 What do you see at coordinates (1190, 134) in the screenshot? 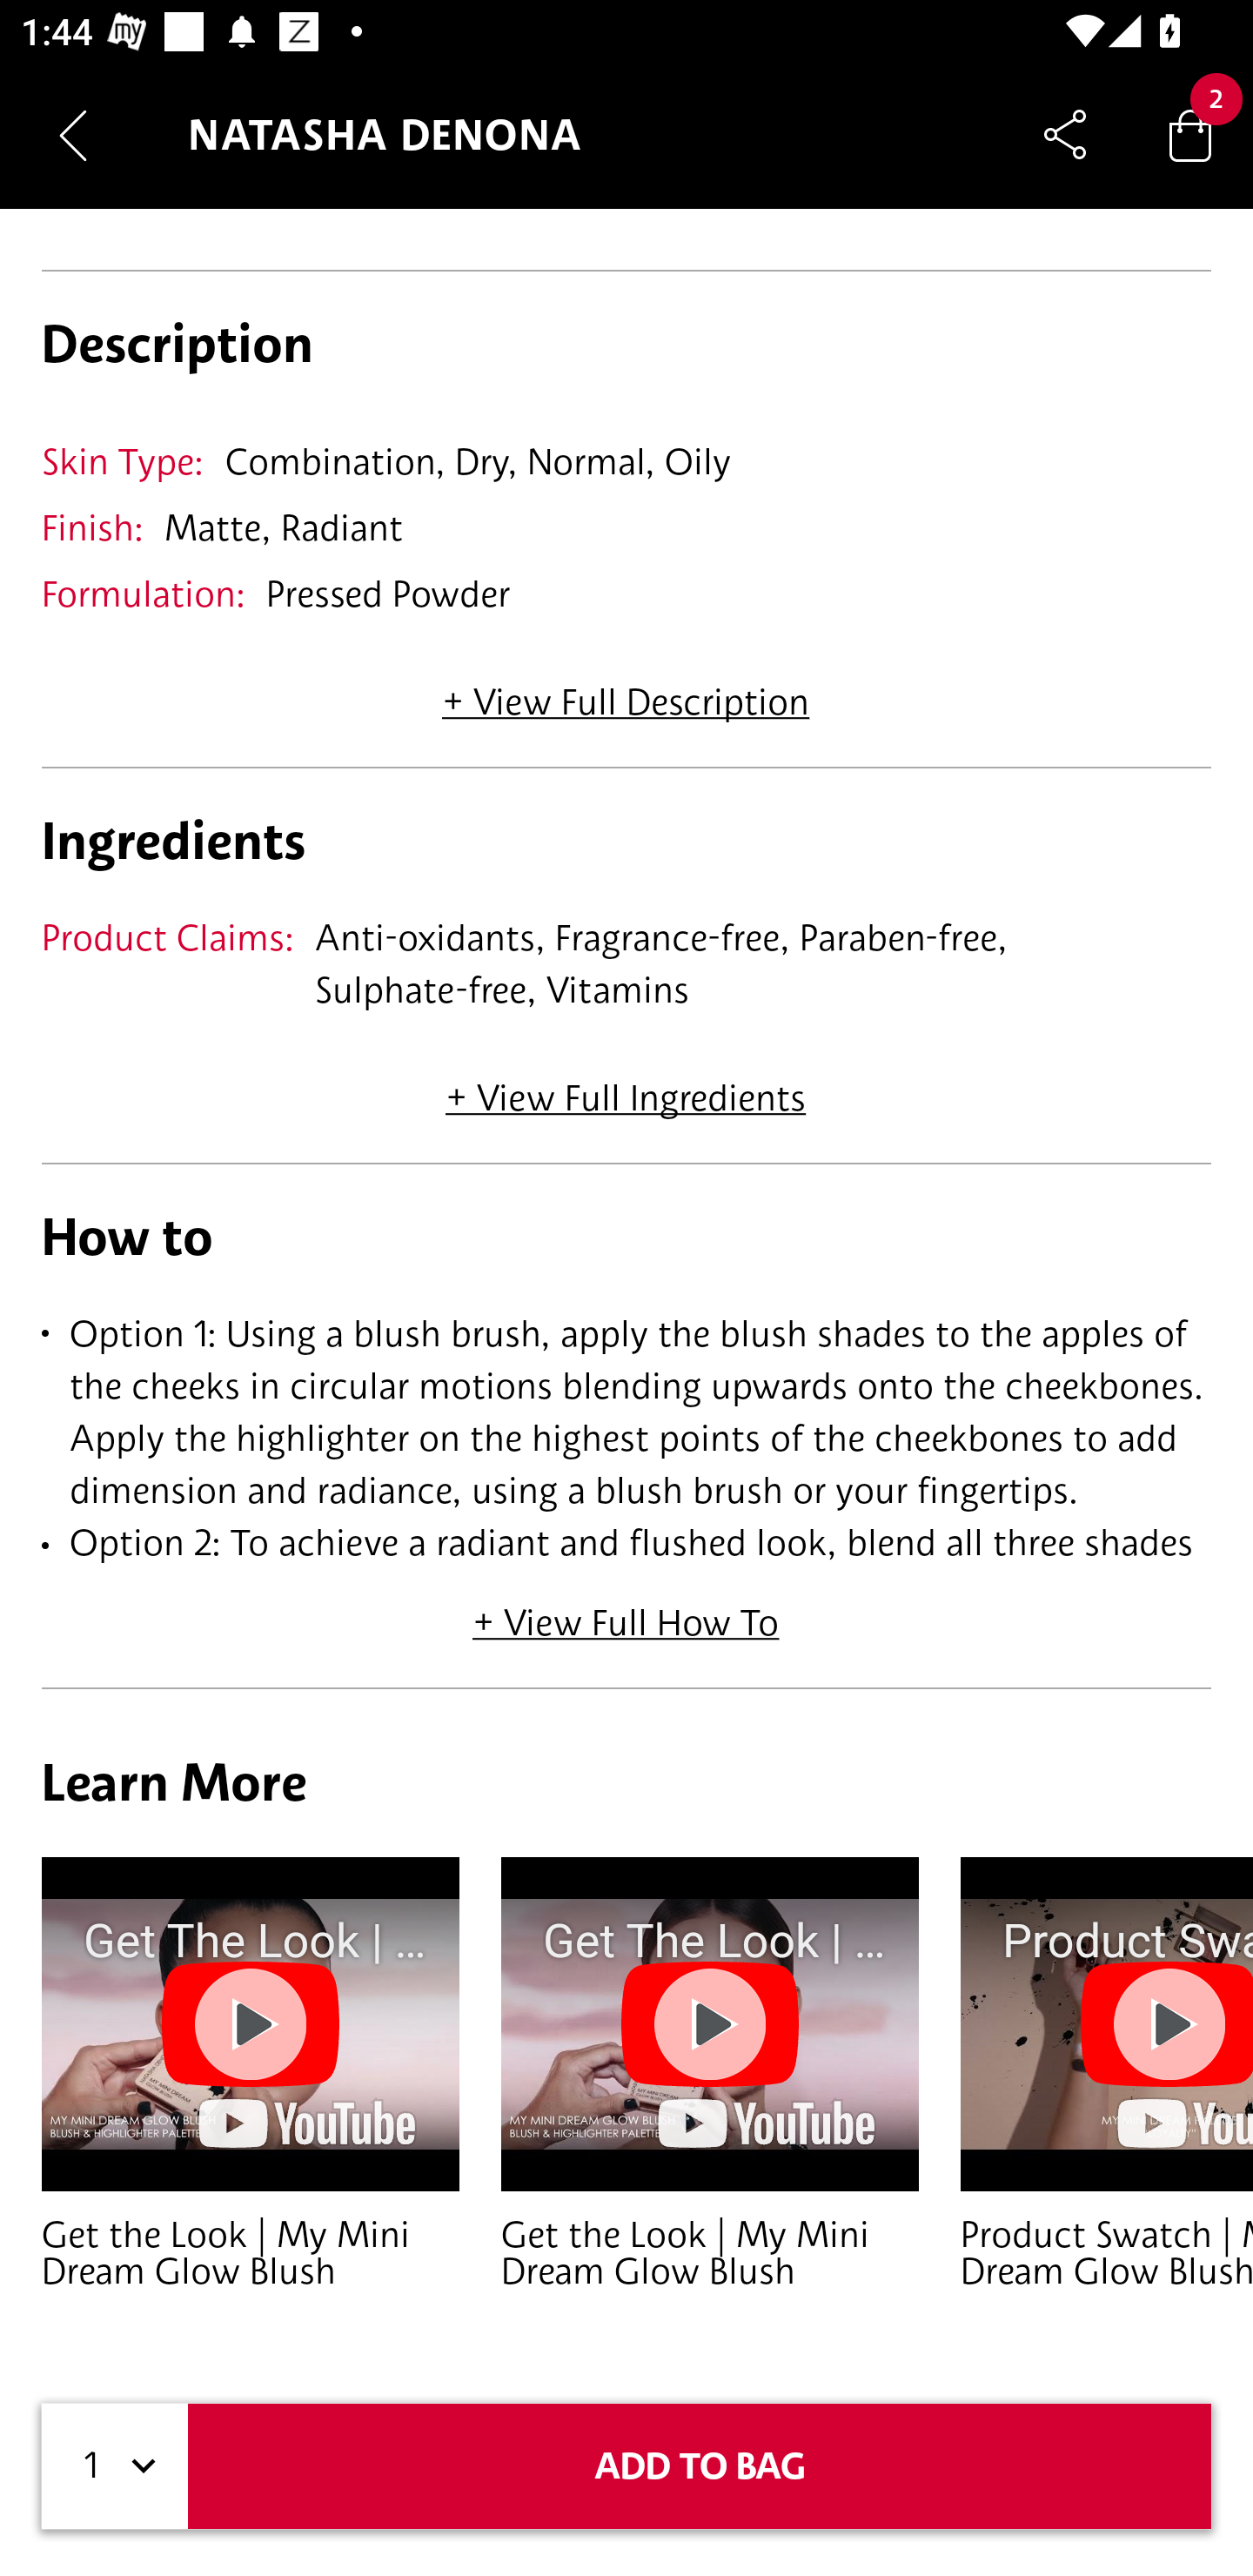
I see `Bag` at bounding box center [1190, 134].